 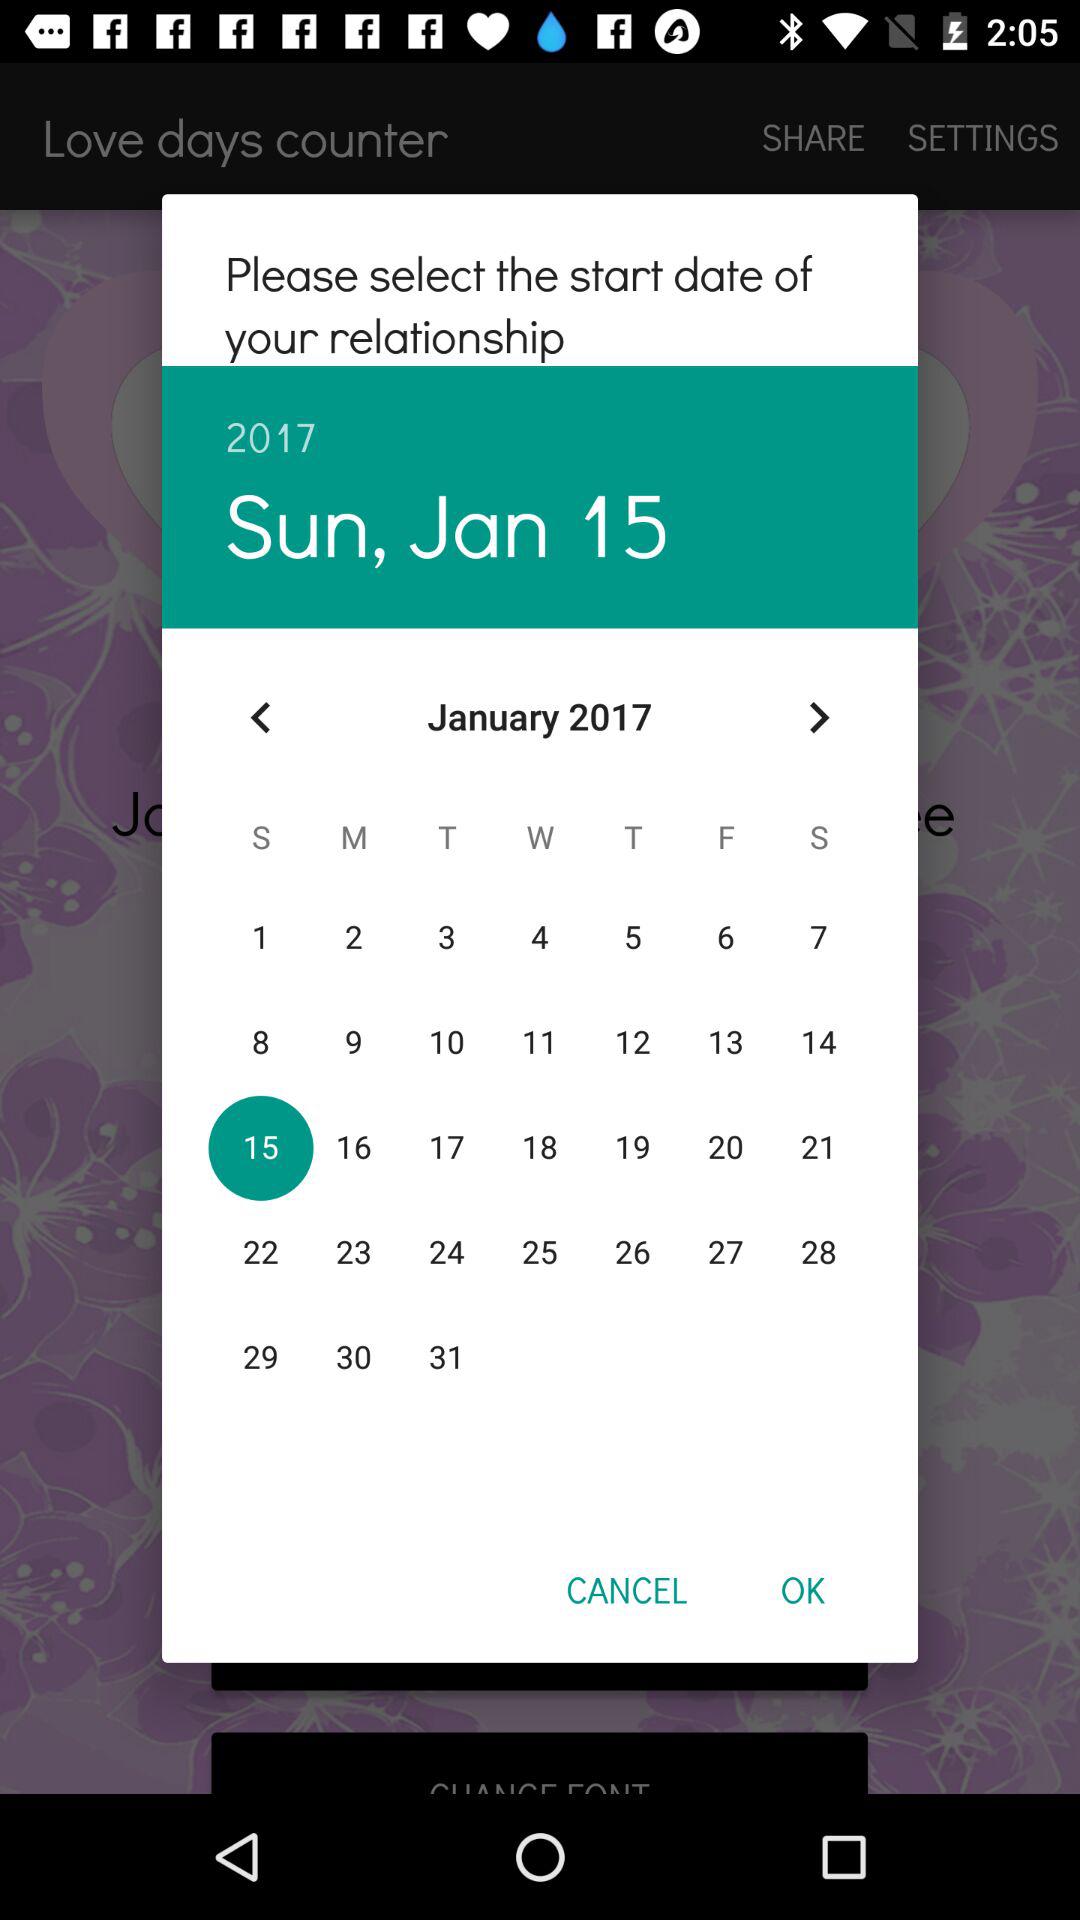 What do you see at coordinates (802, 1589) in the screenshot?
I see `select the ok item` at bounding box center [802, 1589].